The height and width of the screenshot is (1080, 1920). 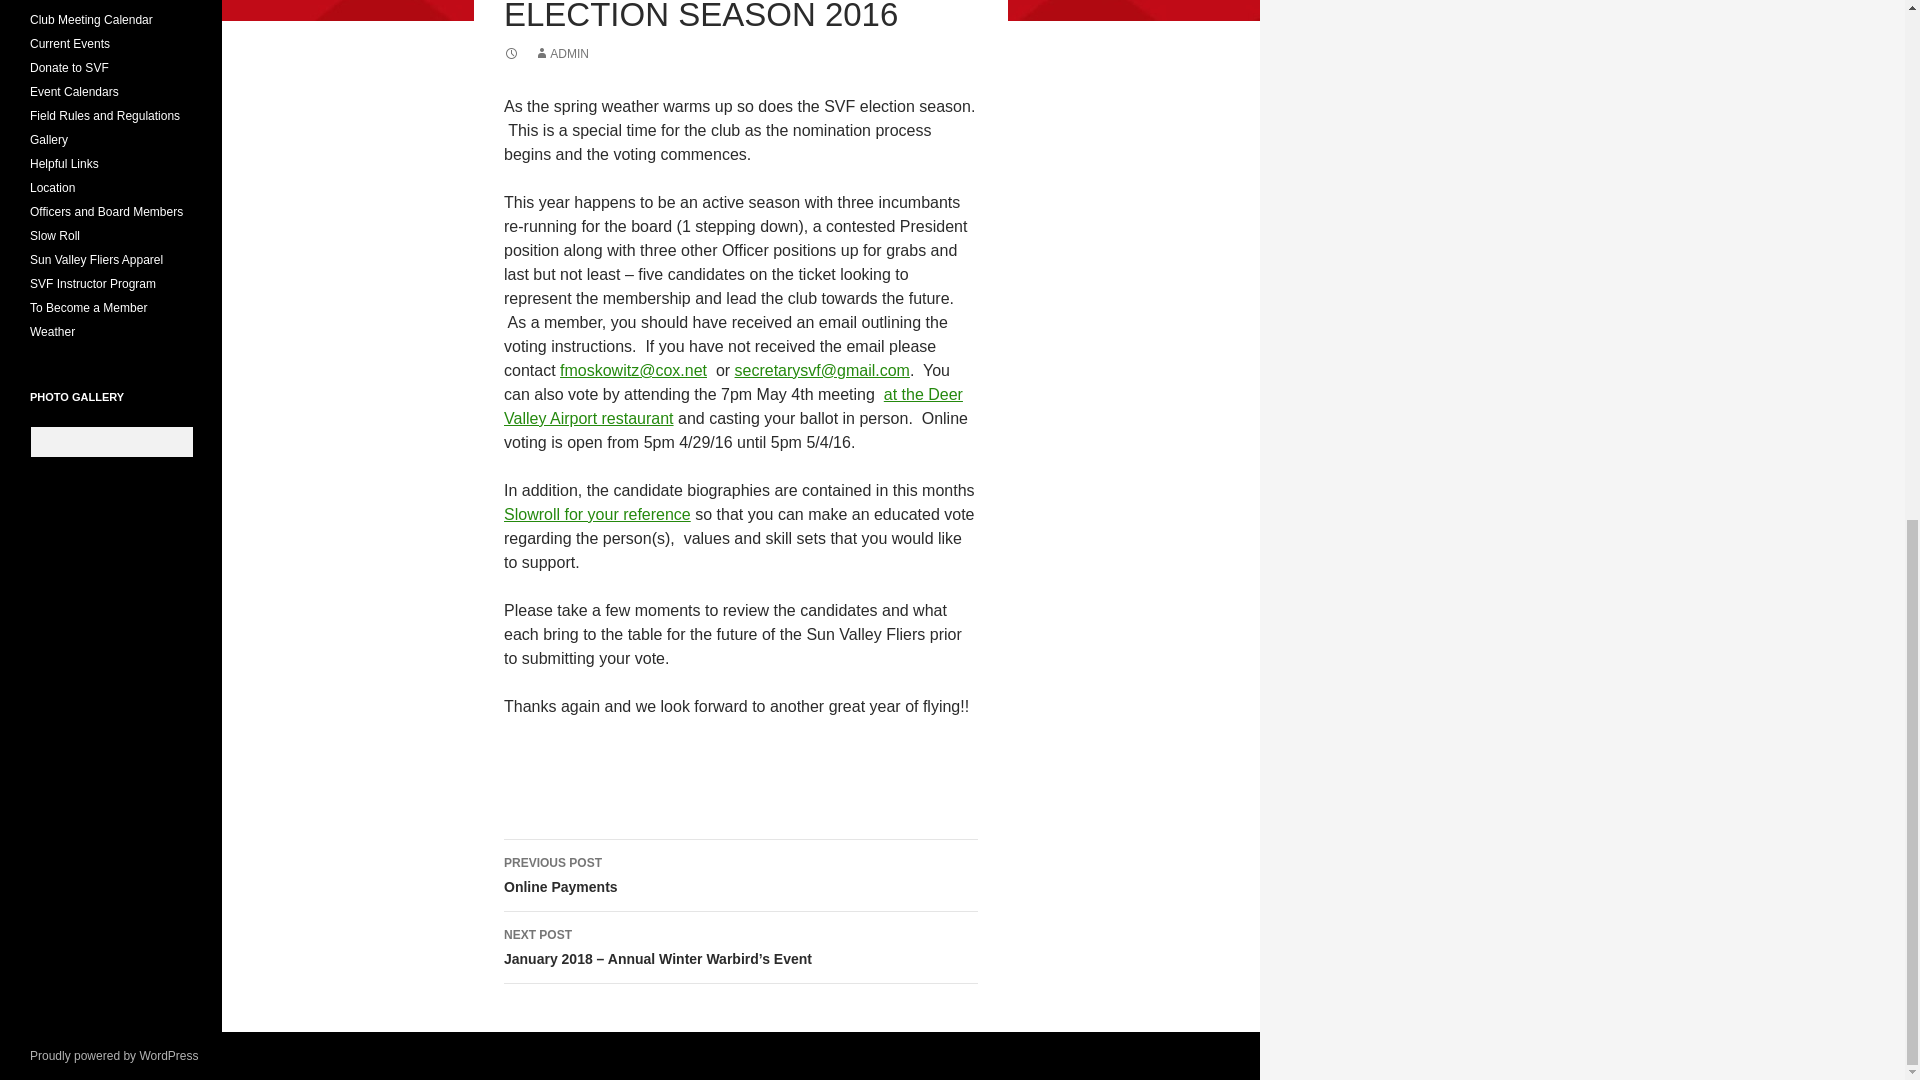 I want to click on at the Deer Valley Airport restaurant, so click(x=561, y=54).